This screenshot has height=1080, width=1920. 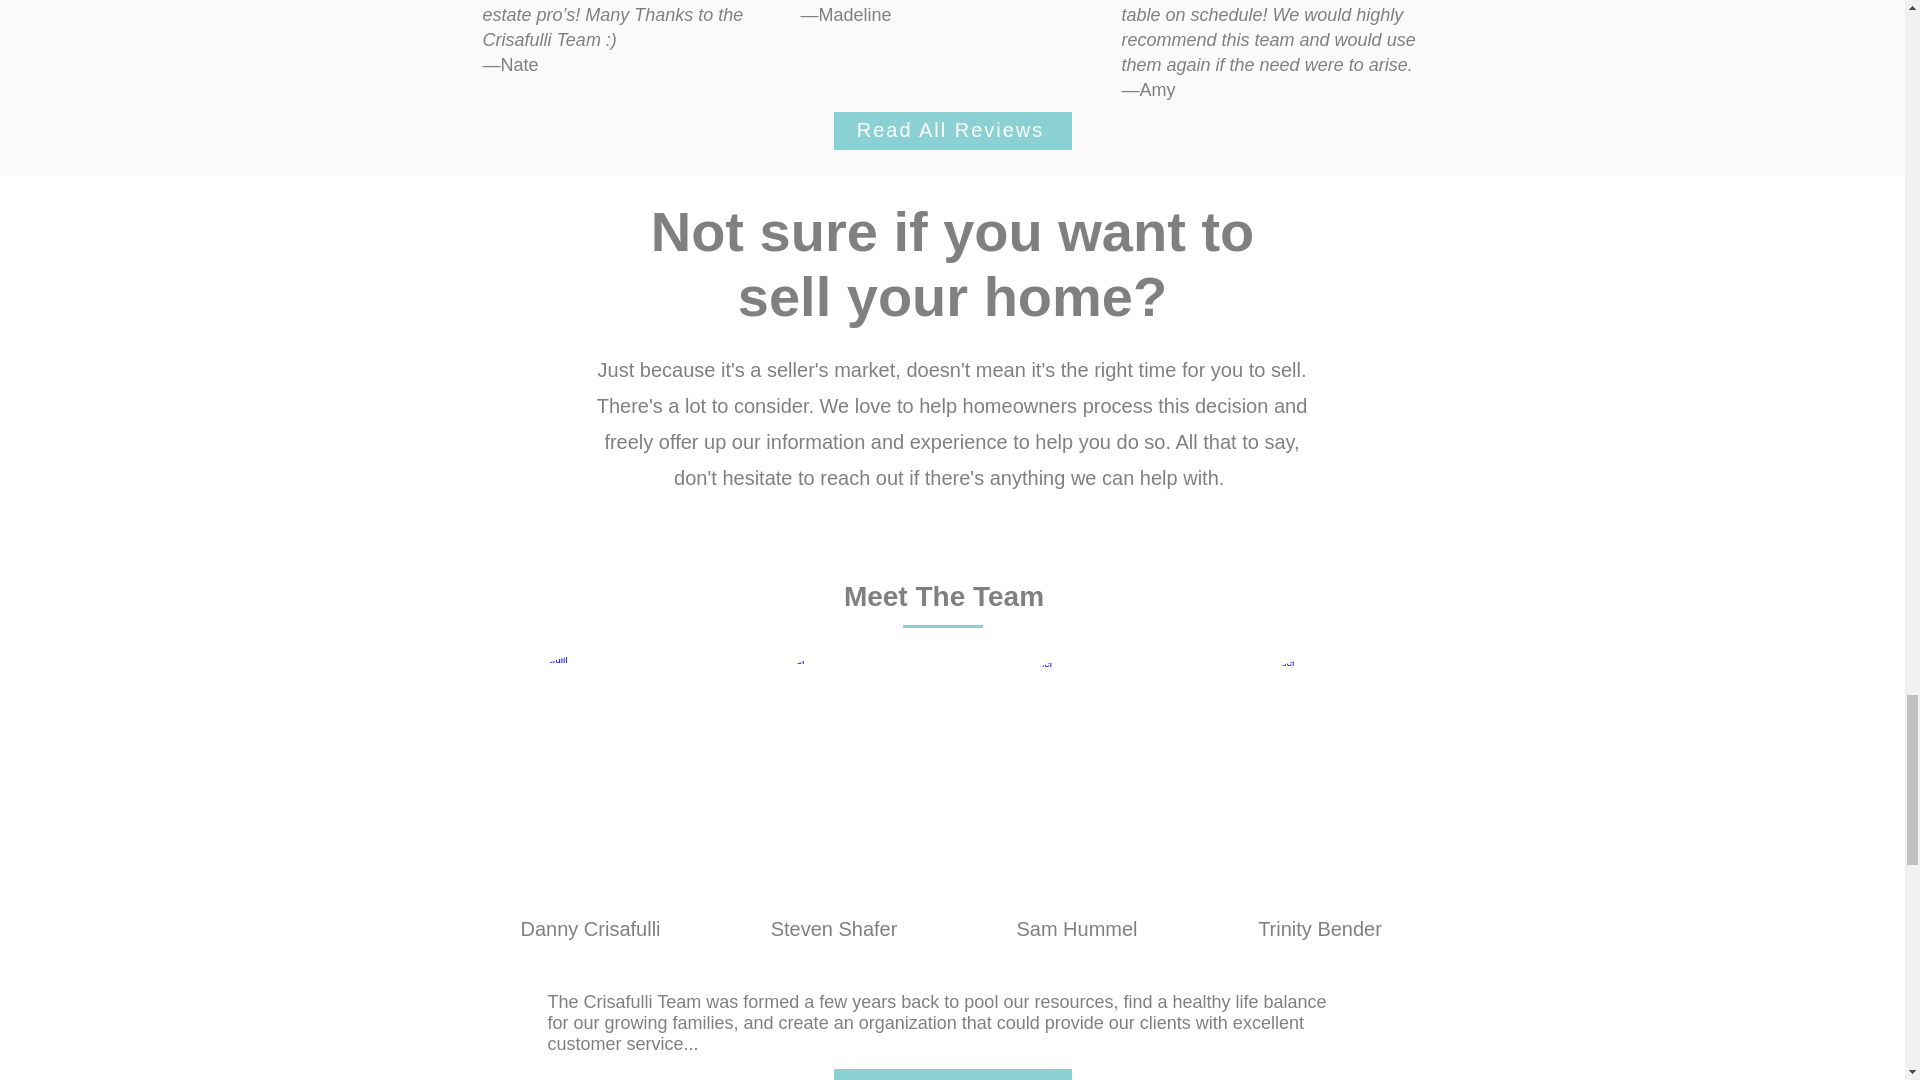 I want to click on Read All Reviews, so click(x=951, y=131).